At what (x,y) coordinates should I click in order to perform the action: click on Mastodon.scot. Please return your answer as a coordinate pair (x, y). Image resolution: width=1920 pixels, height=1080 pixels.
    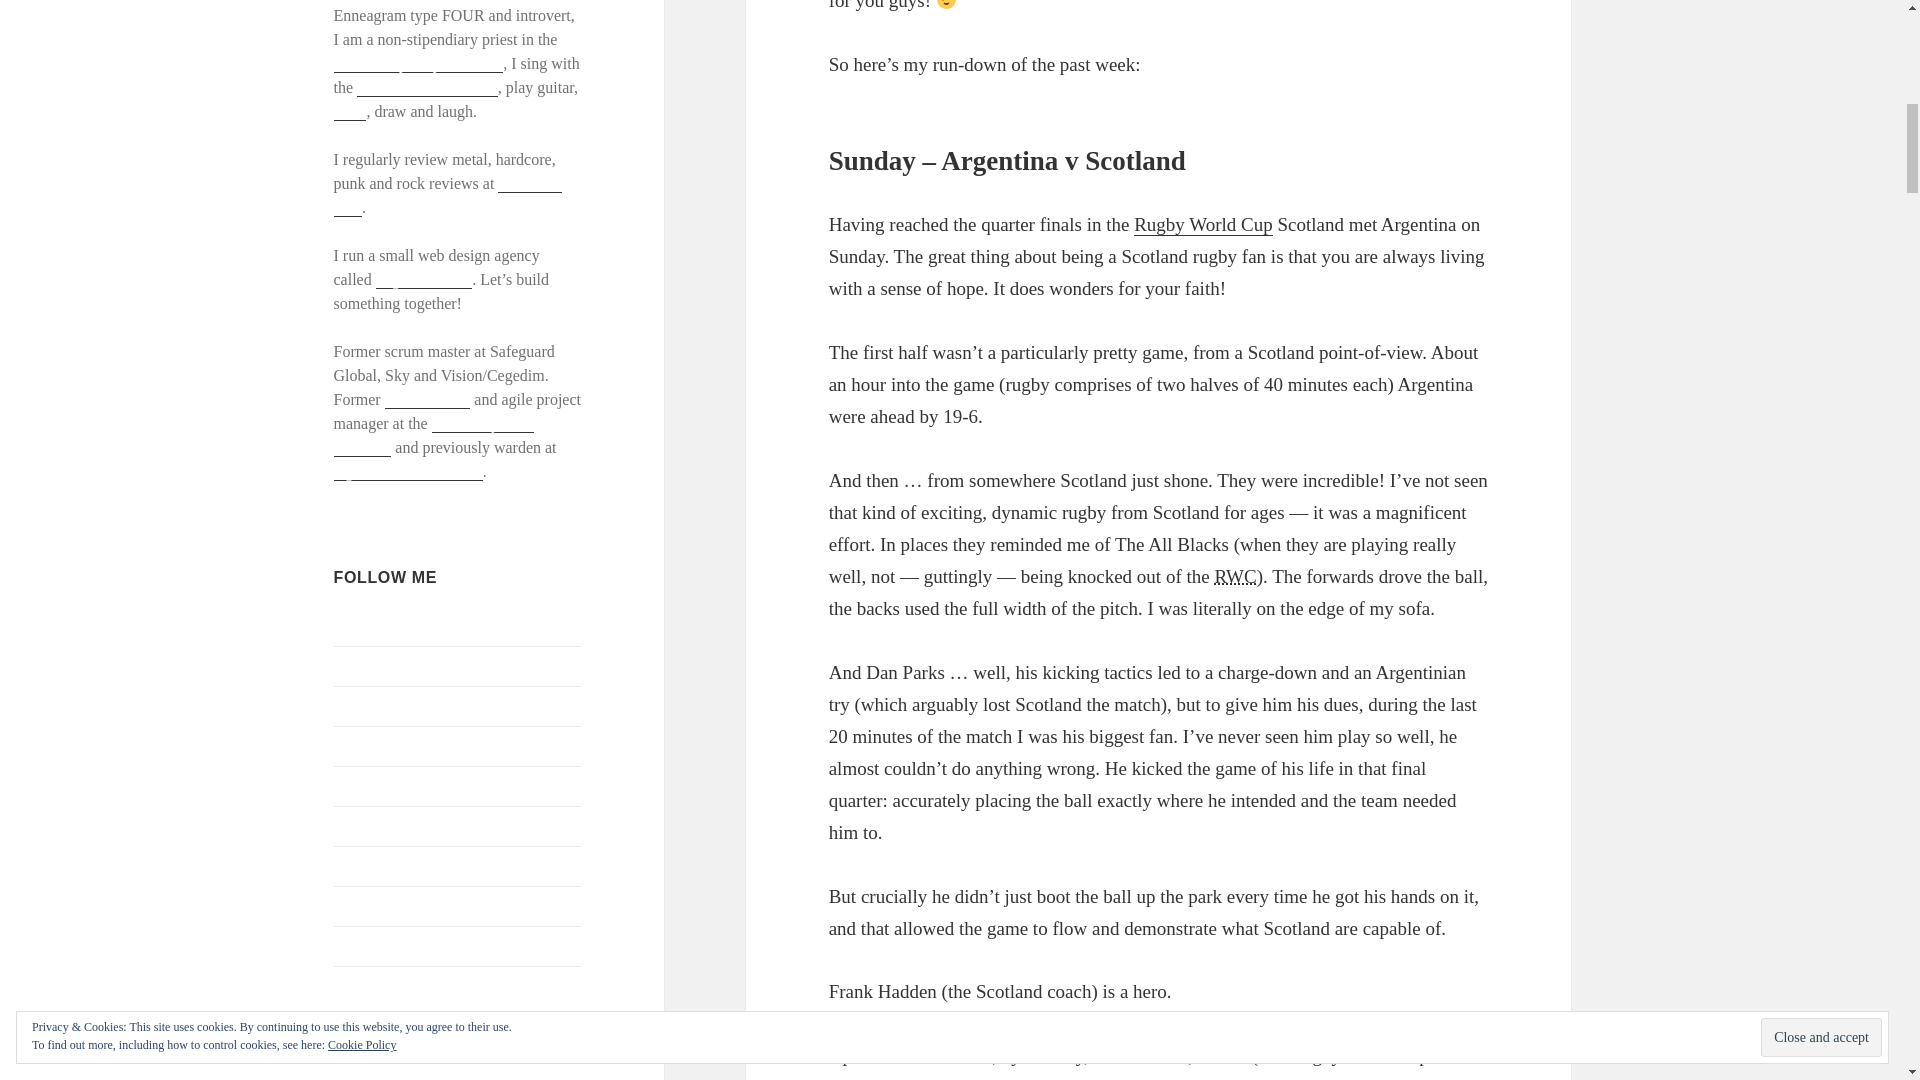
    Looking at the image, I should click on (381, 824).